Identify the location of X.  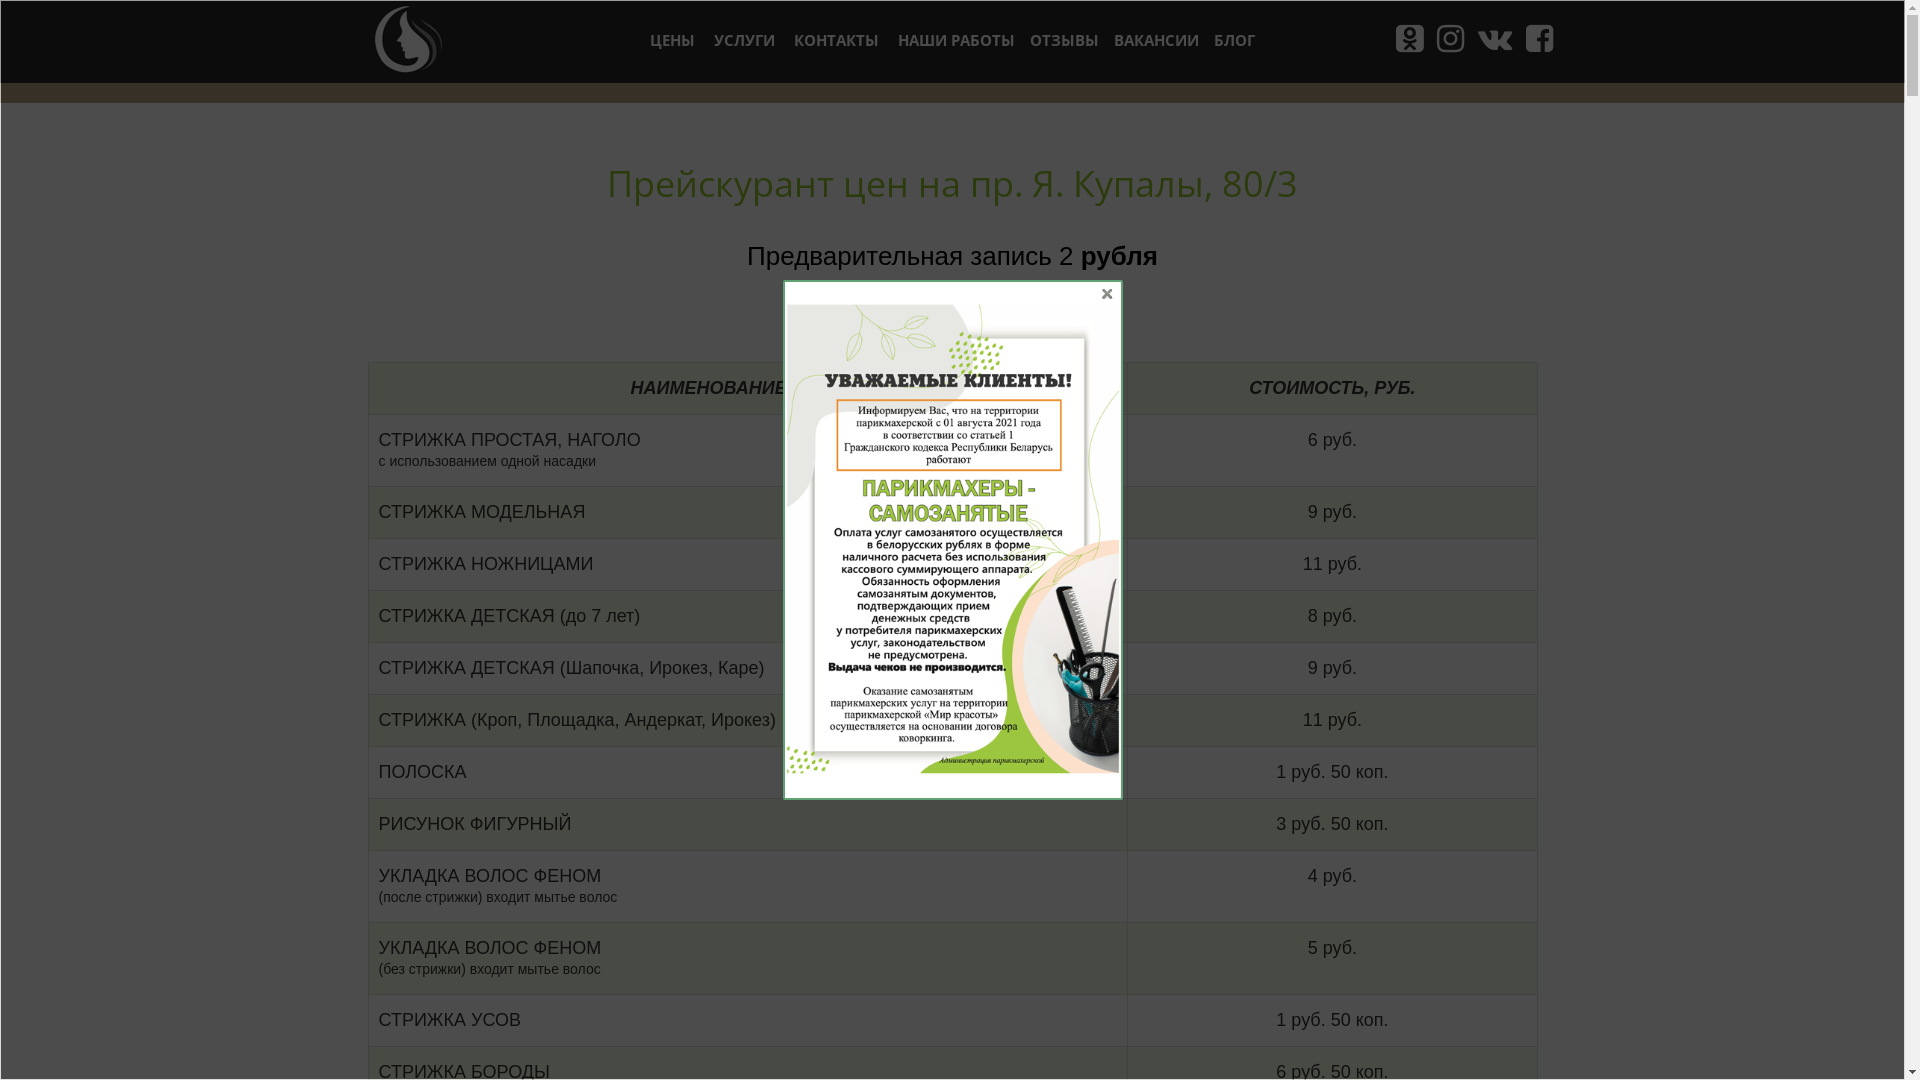
(1106, 294).